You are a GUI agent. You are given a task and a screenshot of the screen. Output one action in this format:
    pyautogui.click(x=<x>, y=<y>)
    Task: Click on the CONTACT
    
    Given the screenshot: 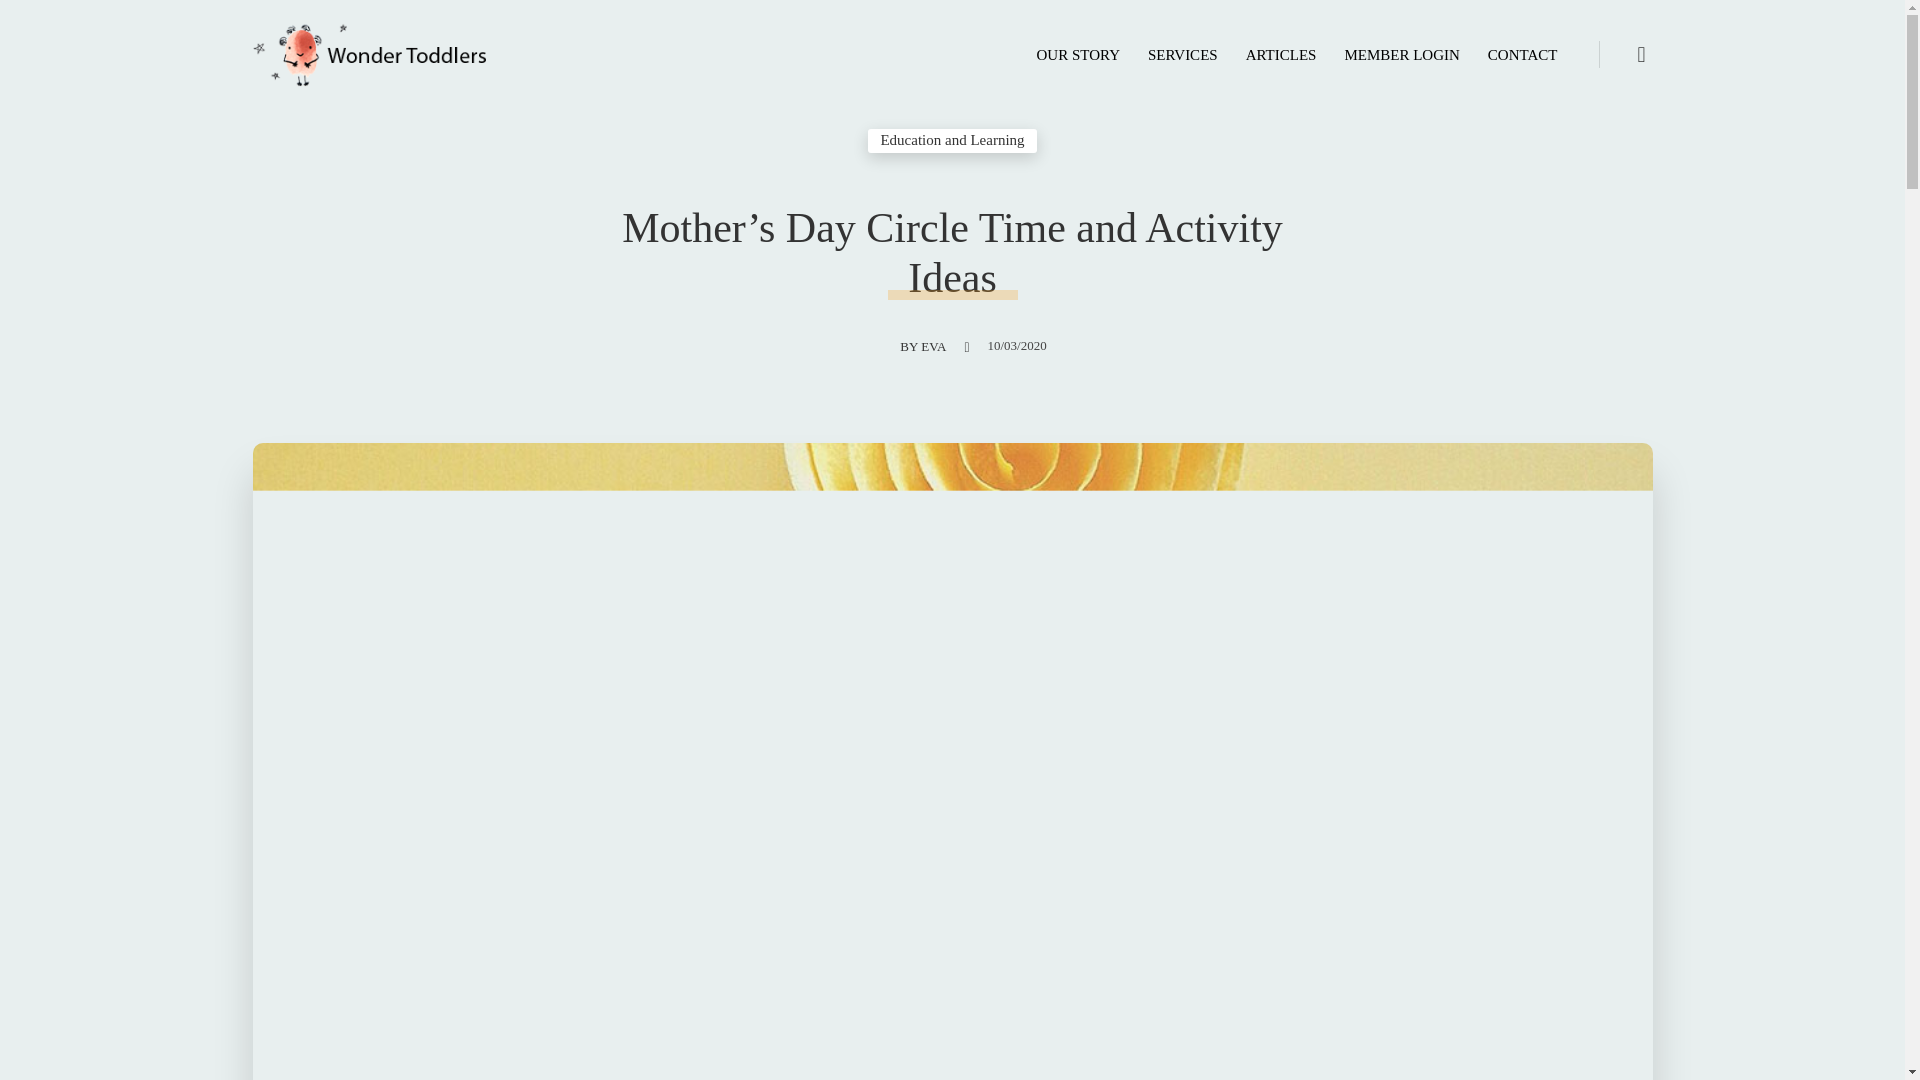 What is the action you would take?
    pyautogui.click(x=1523, y=54)
    